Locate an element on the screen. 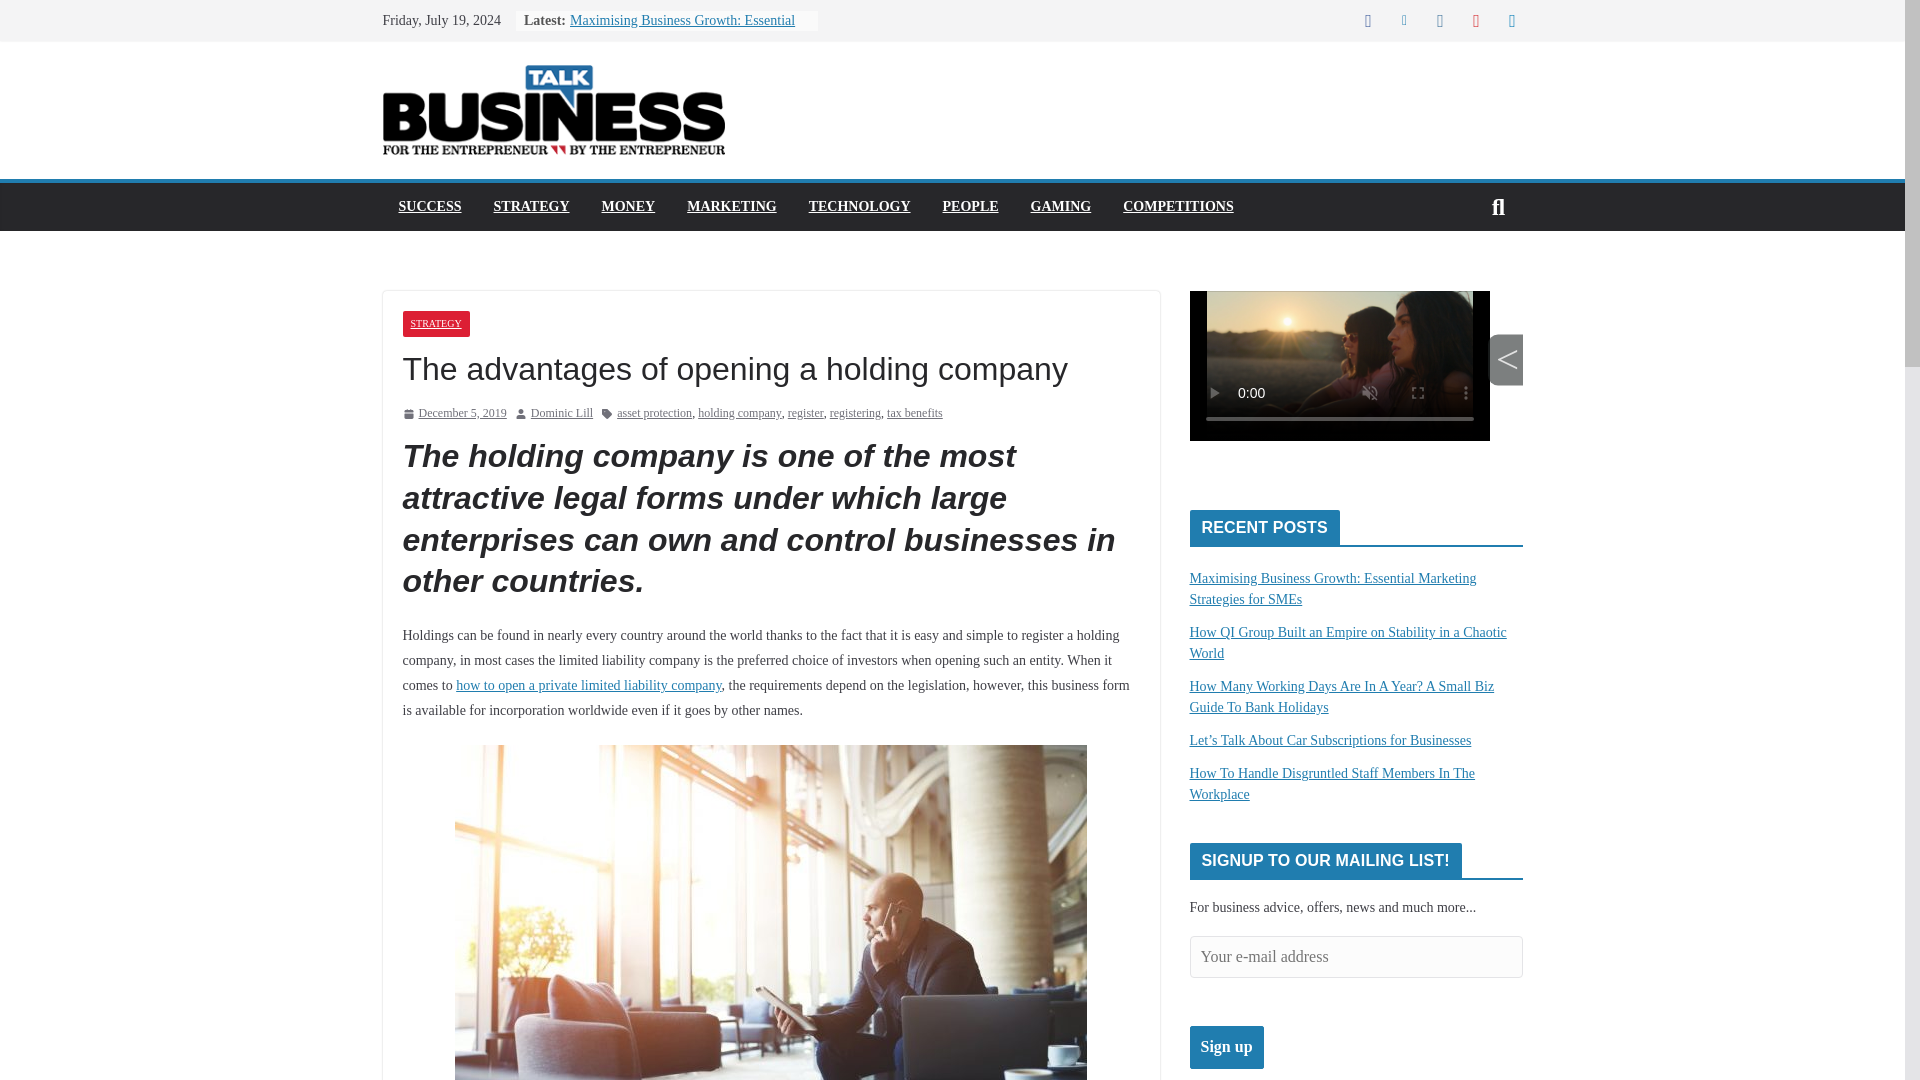 The width and height of the screenshot is (1920, 1080). STRATEGY is located at coordinates (434, 324).